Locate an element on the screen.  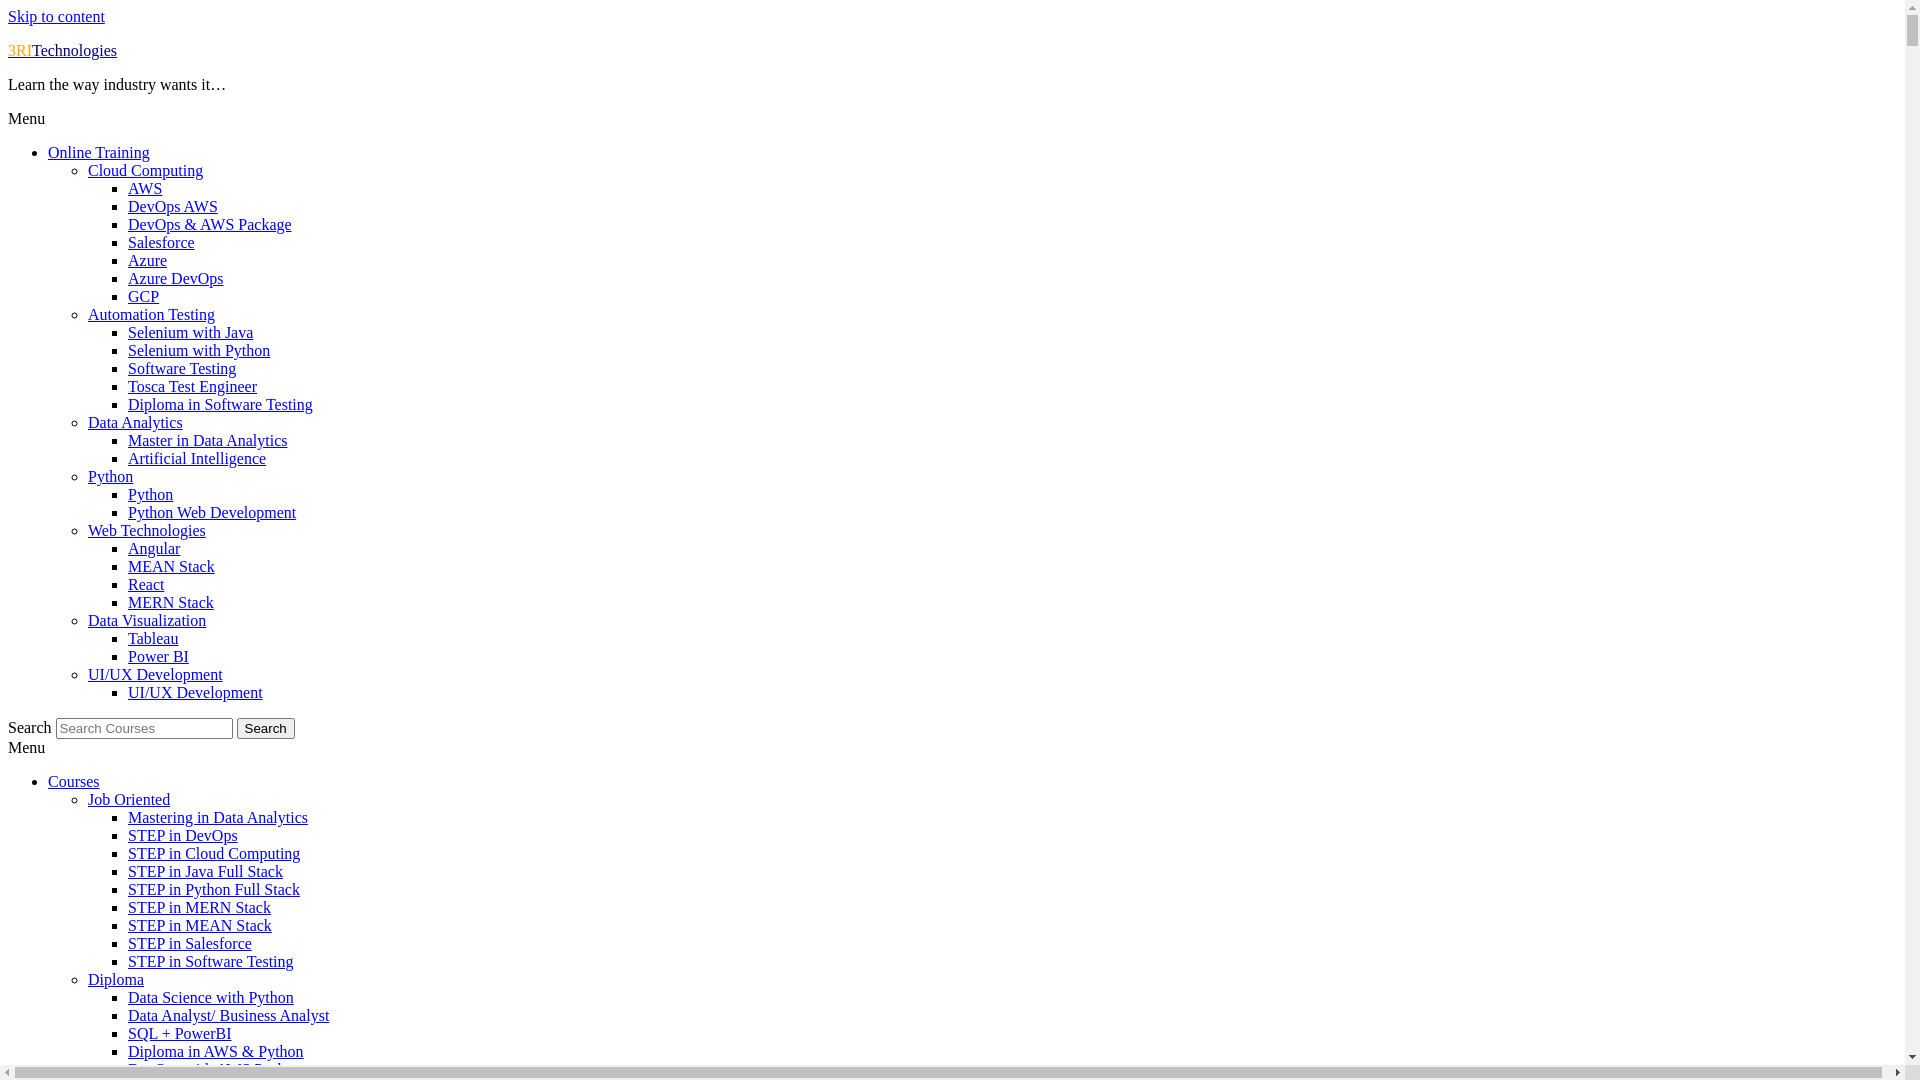
SQL + PowerBI is located at coordinates (180, 1034).